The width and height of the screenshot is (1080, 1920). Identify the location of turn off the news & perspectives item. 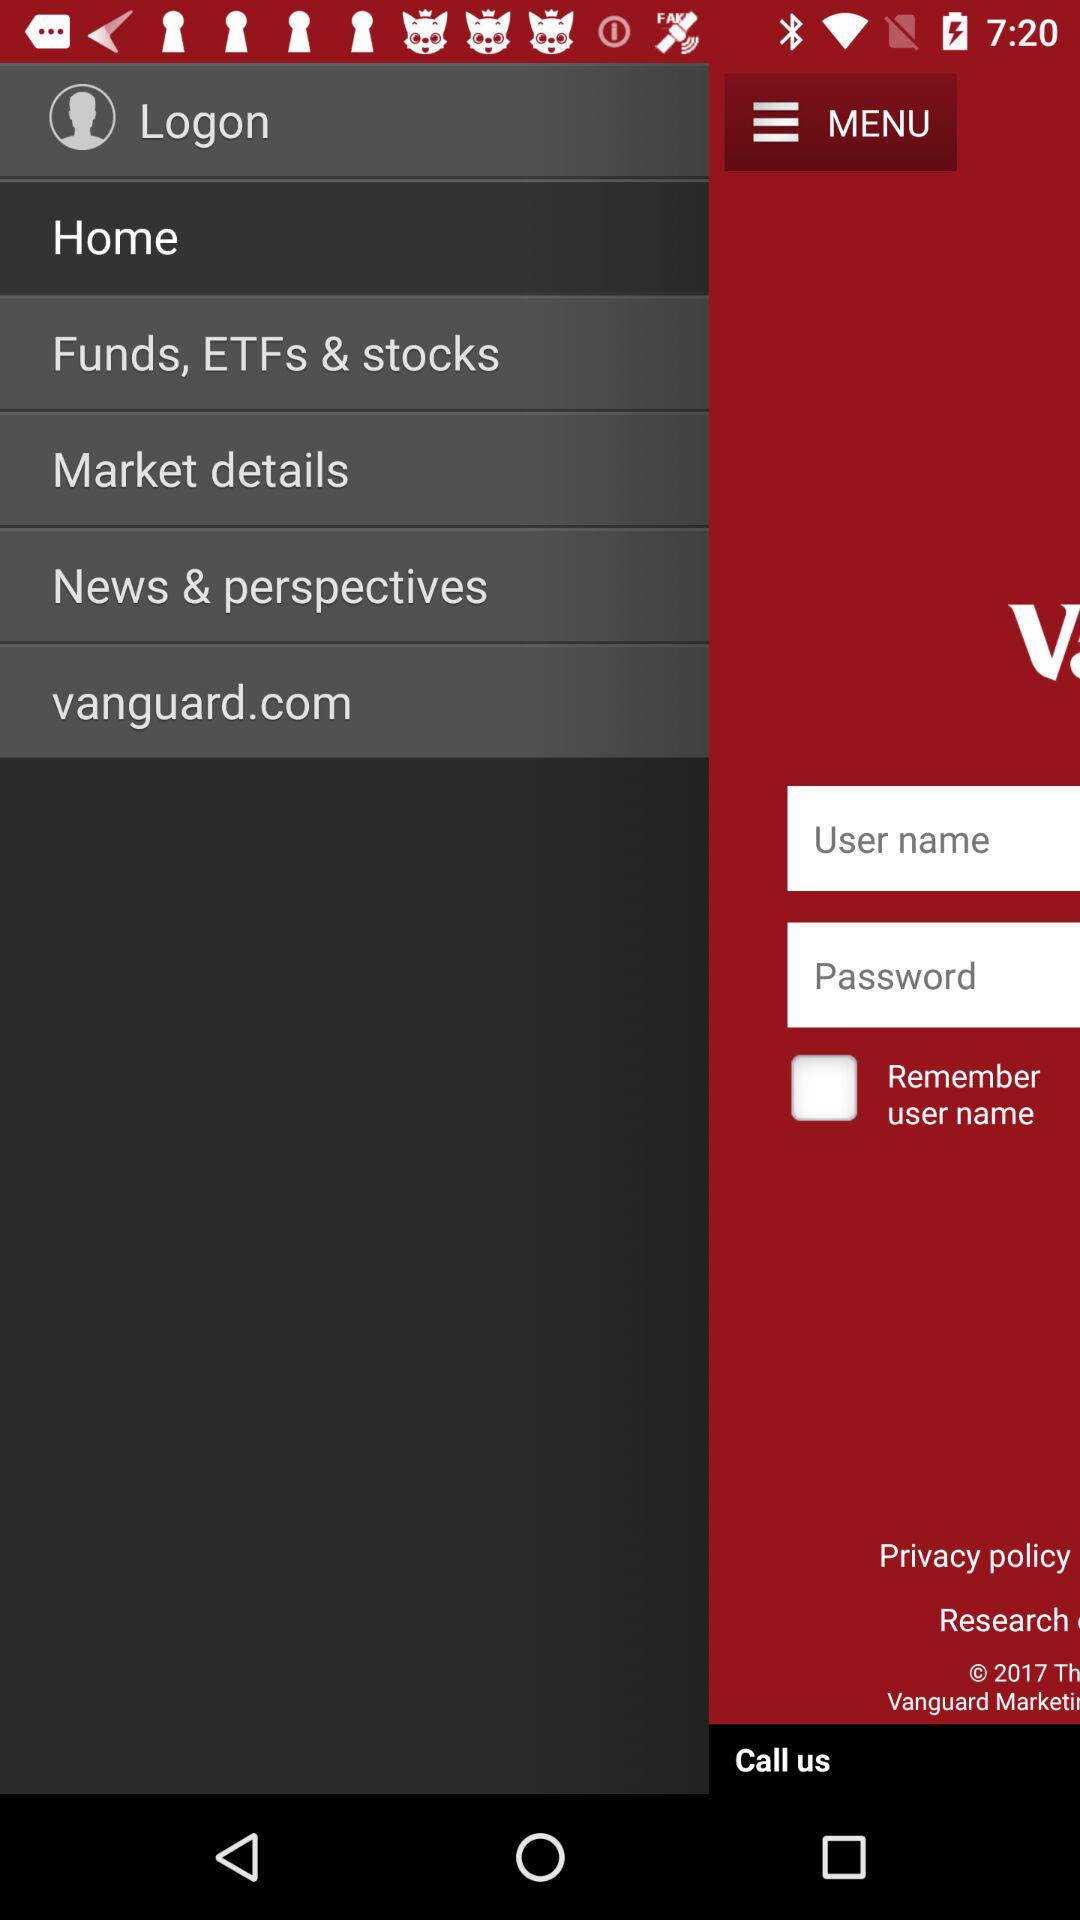
(270, 584).